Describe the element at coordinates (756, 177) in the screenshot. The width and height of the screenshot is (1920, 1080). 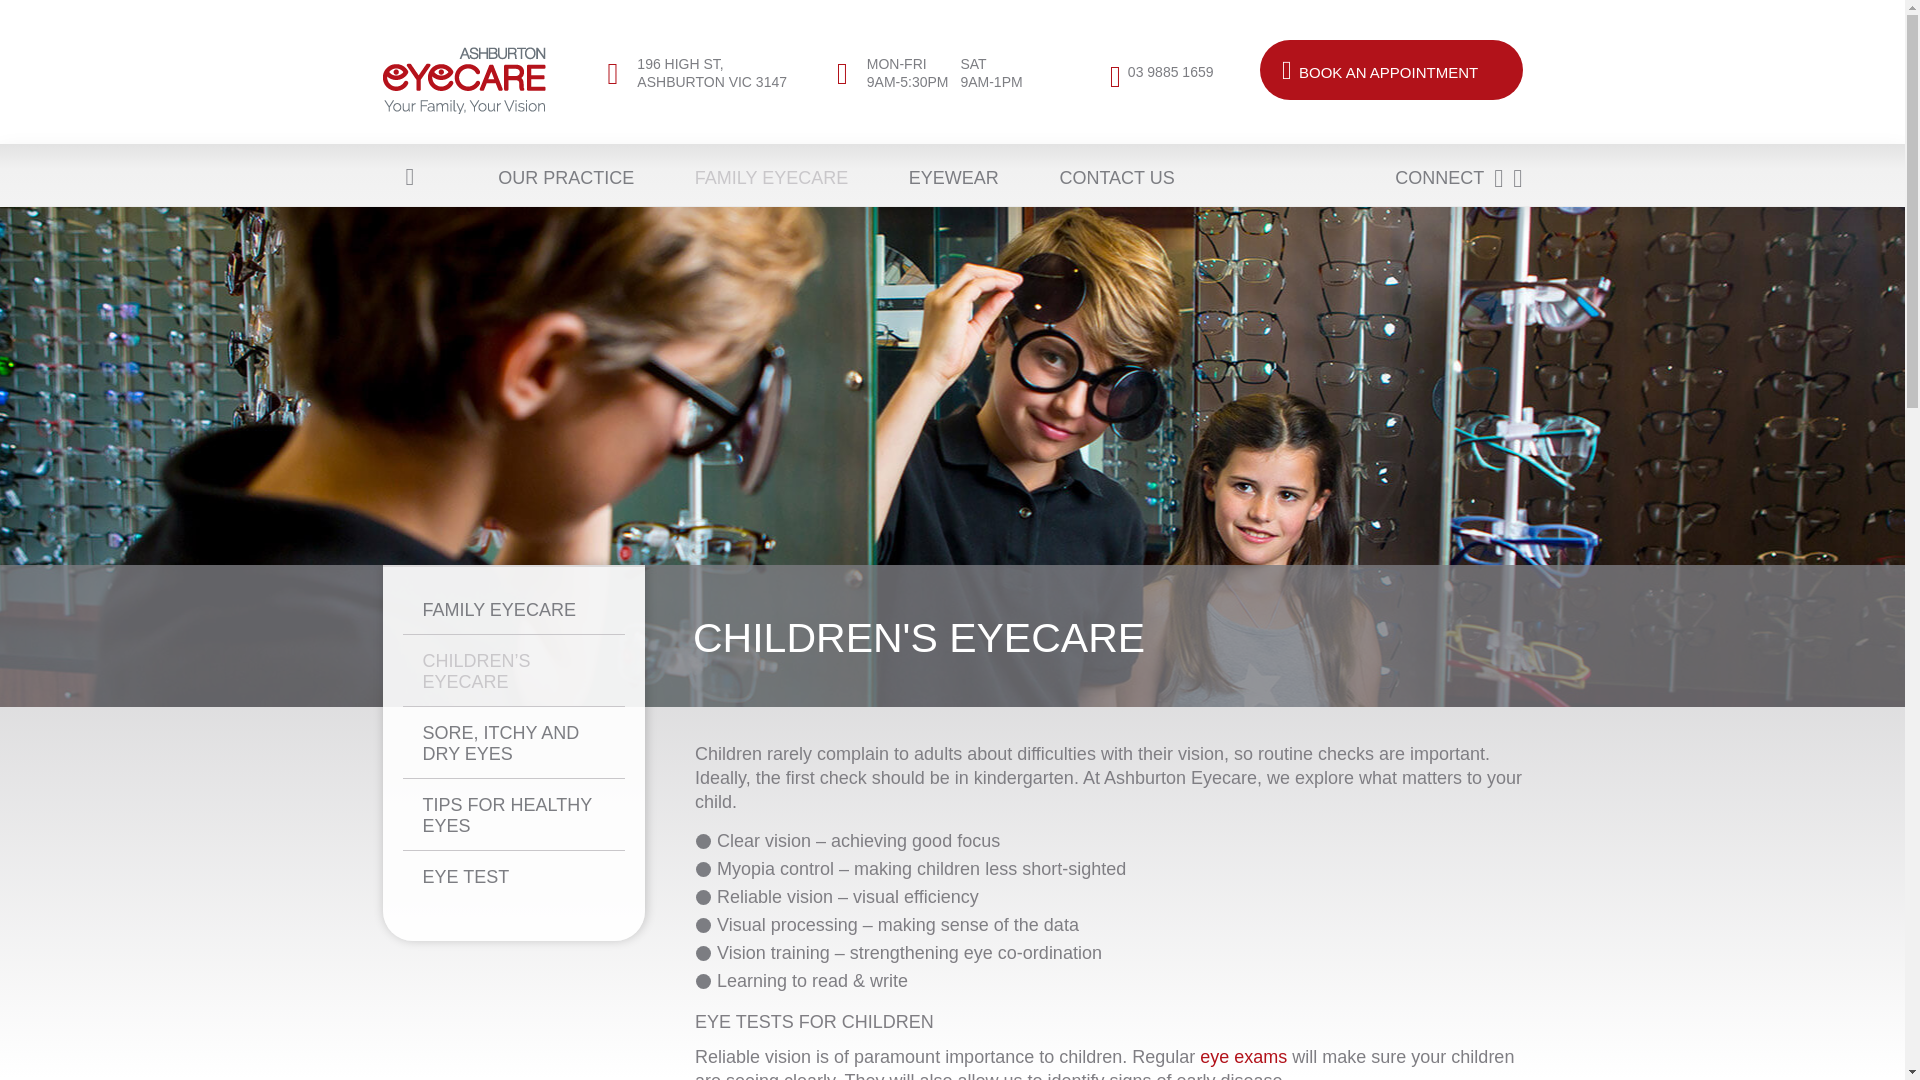
I see `FAMILY EYECARE` at that location.